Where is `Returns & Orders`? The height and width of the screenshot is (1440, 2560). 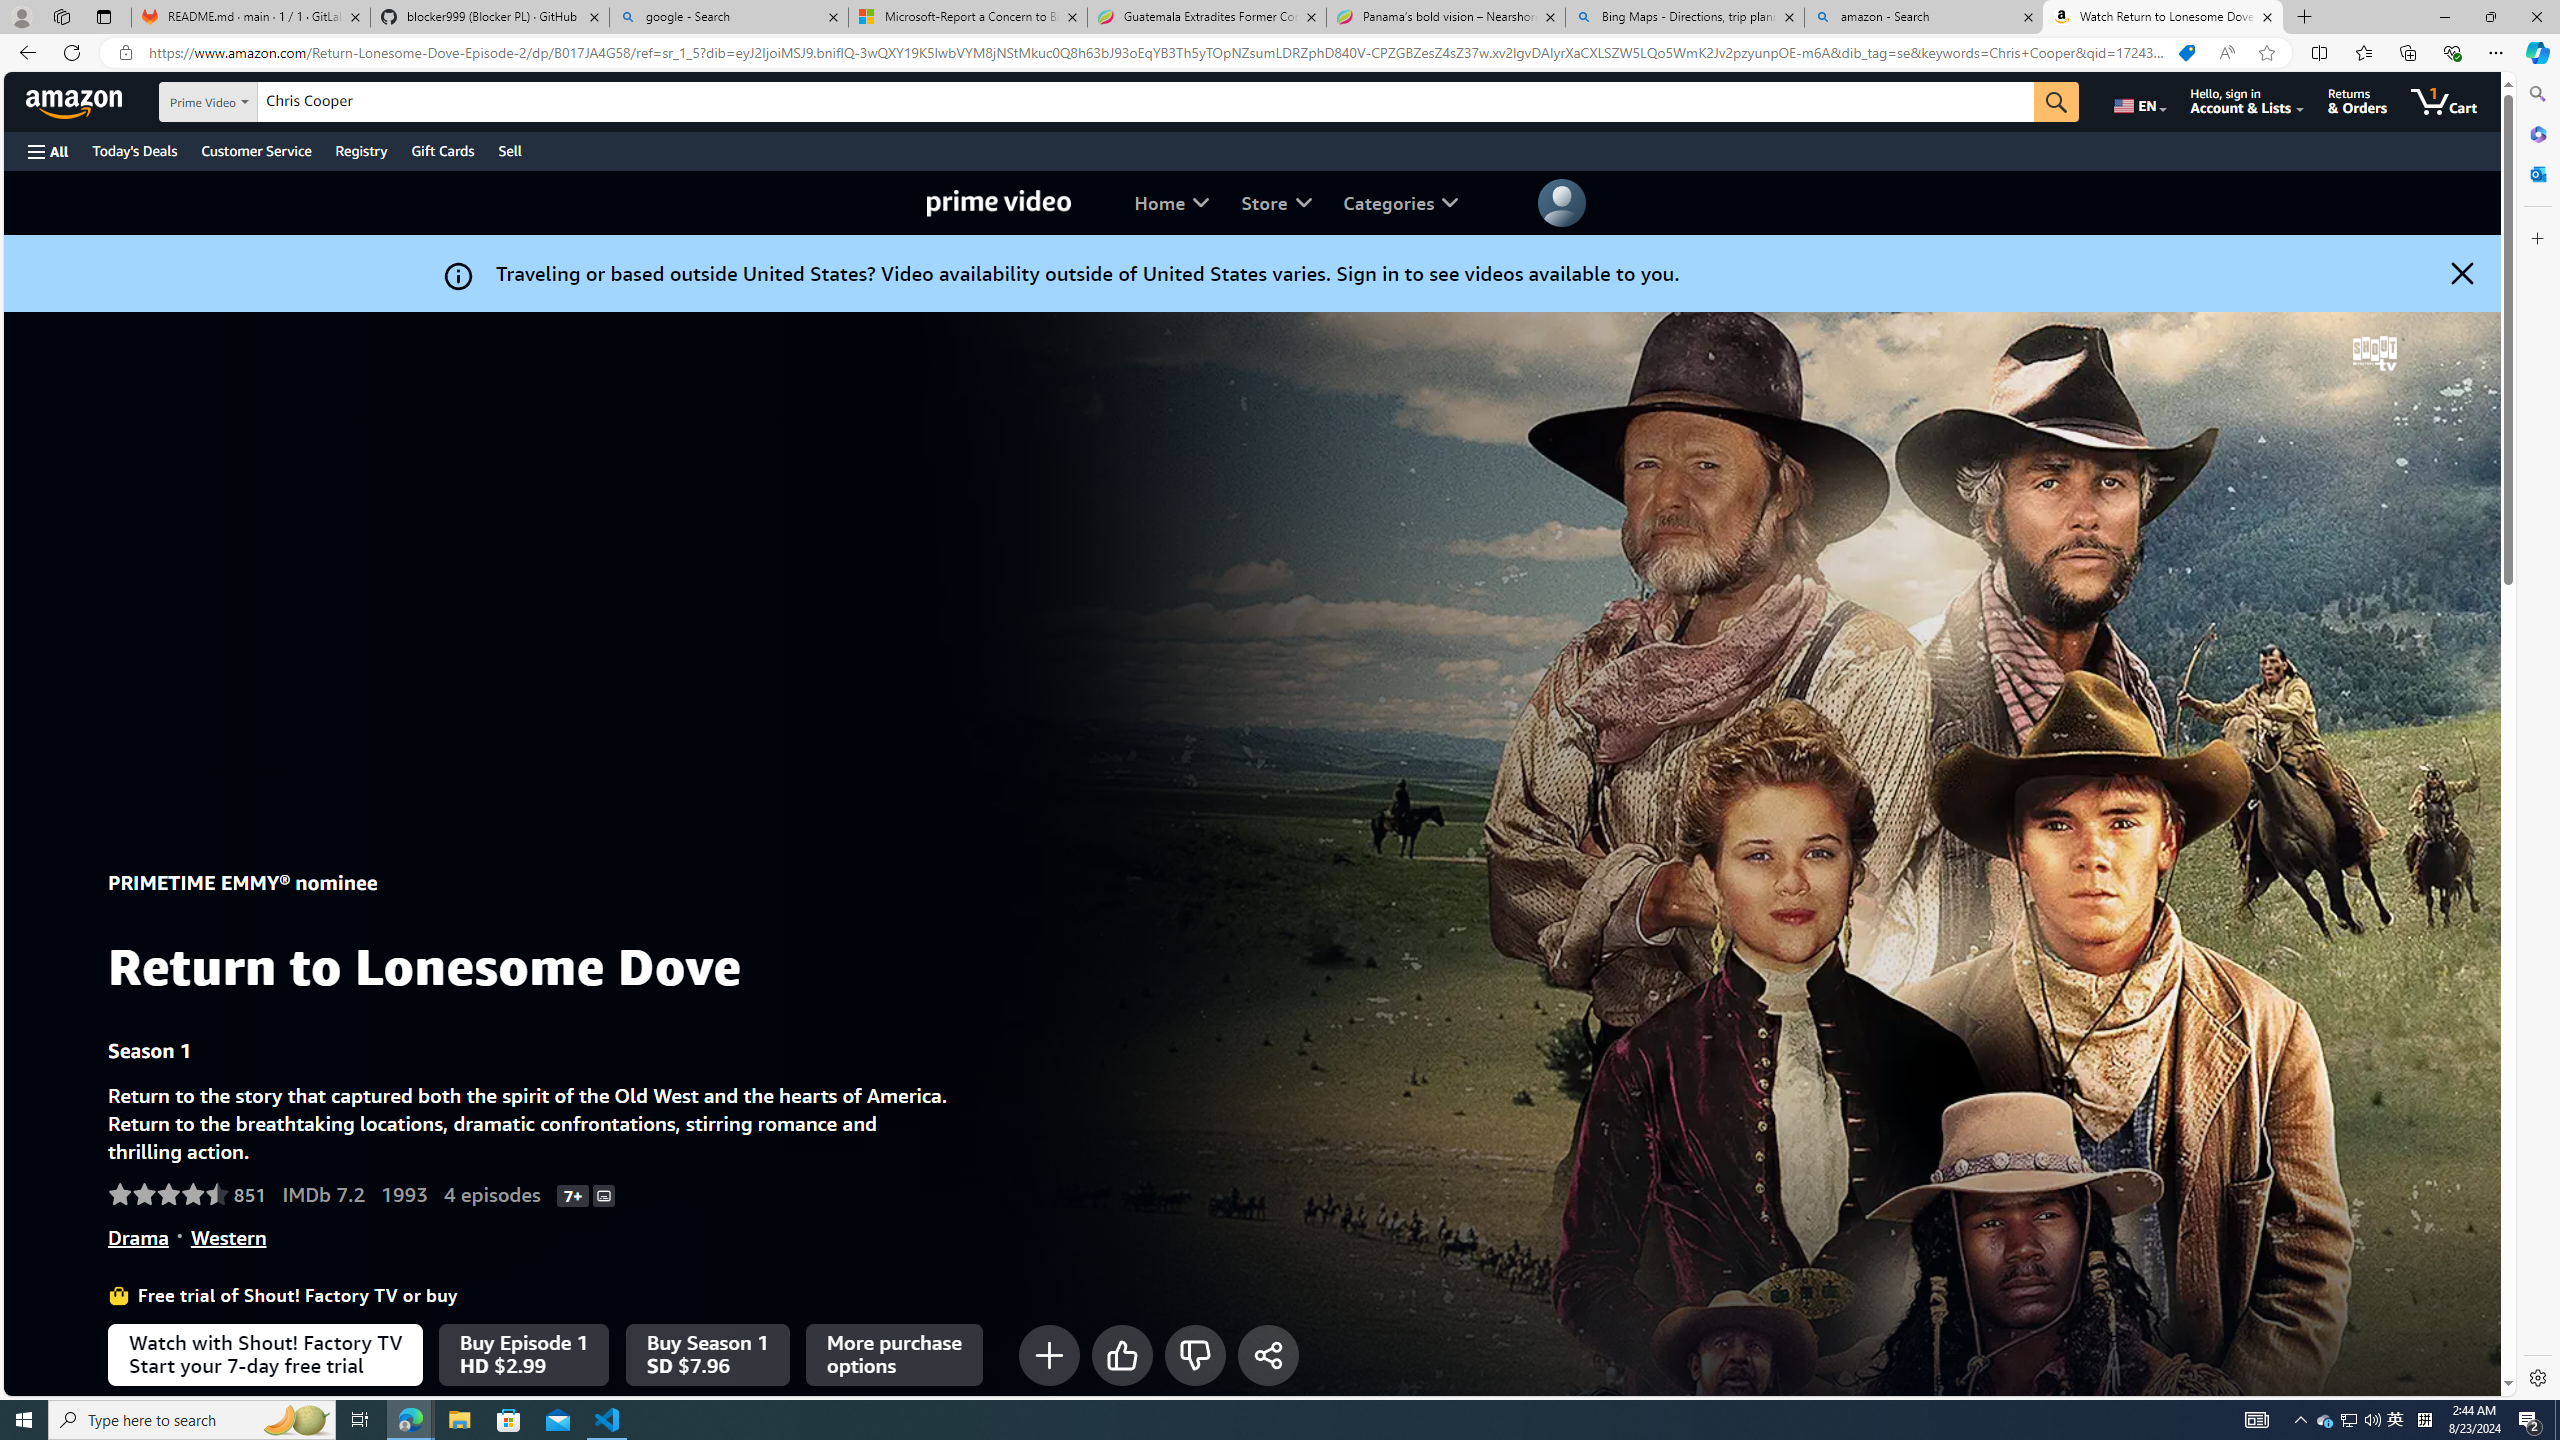 Returns & Orders is located at coordinates (2358, 101).